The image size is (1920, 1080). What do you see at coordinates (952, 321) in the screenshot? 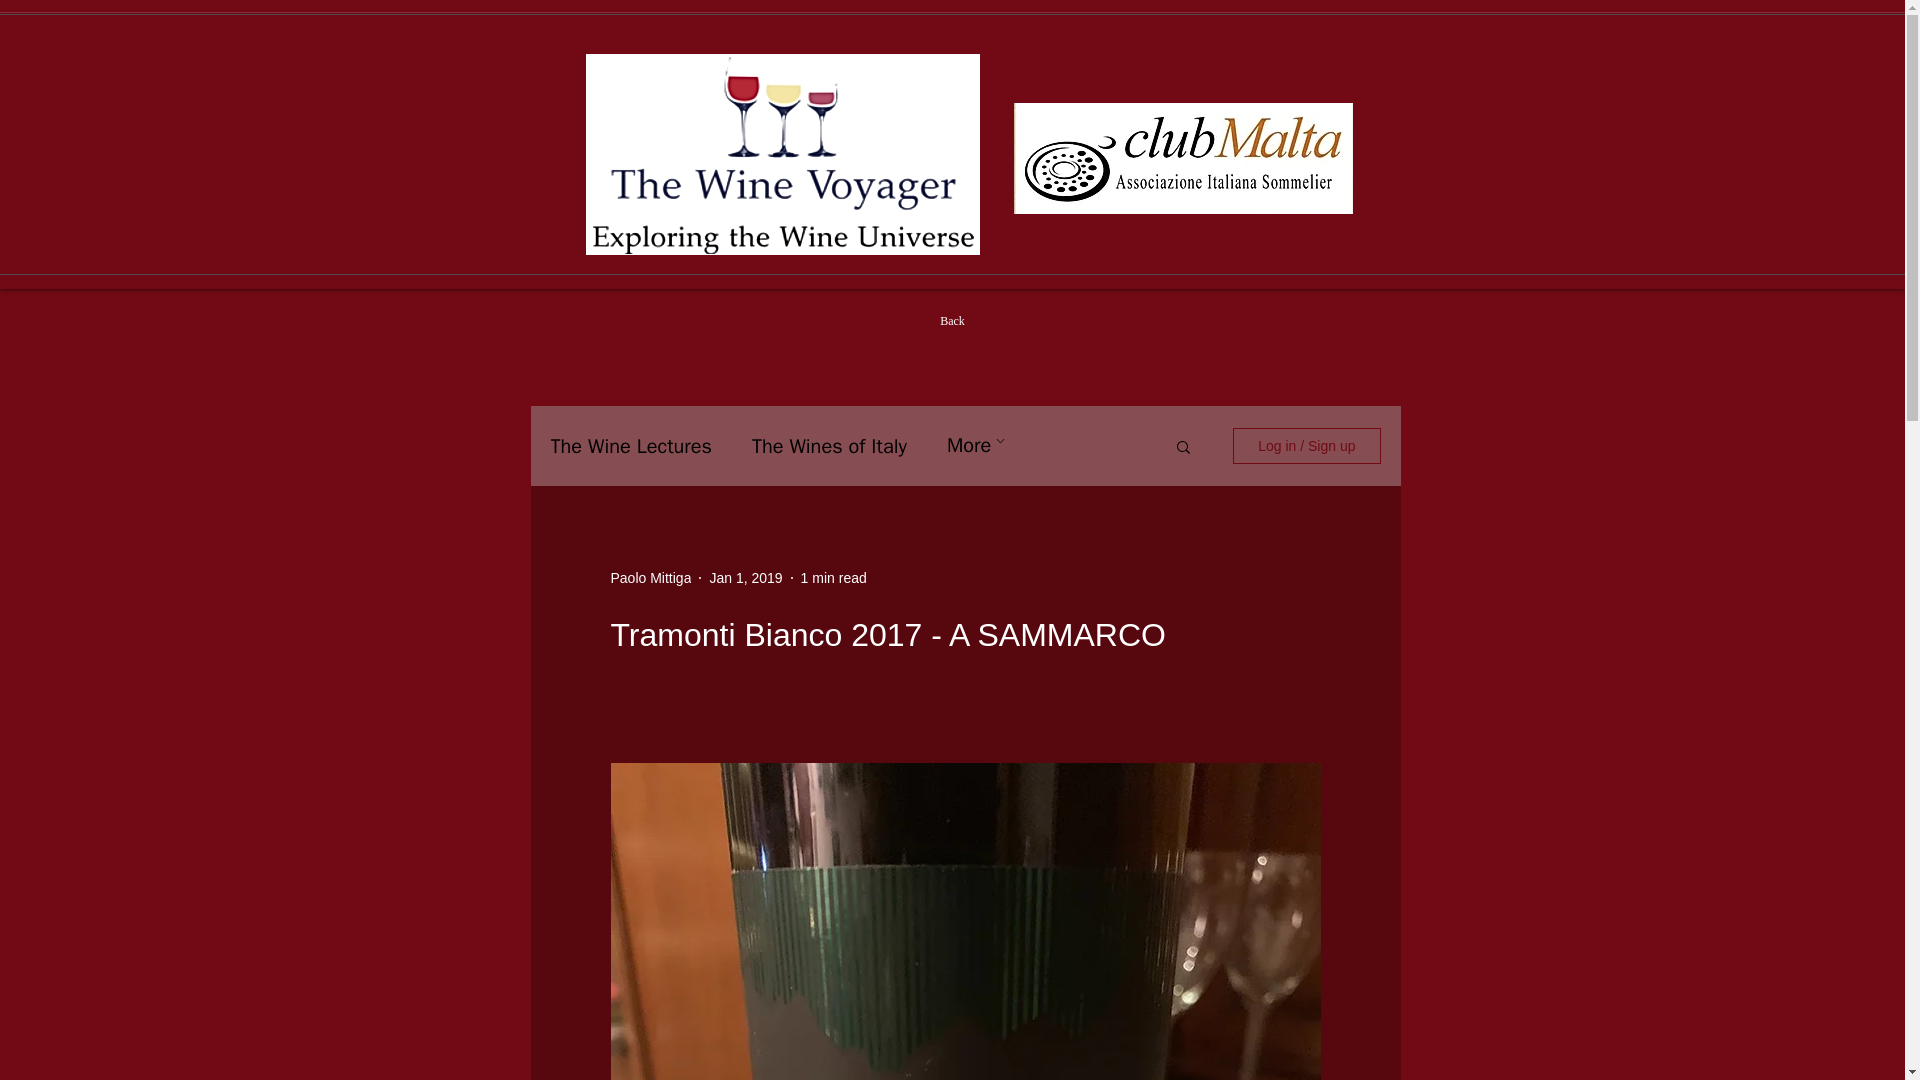
I see `Back` at bounding box center [952, 321].